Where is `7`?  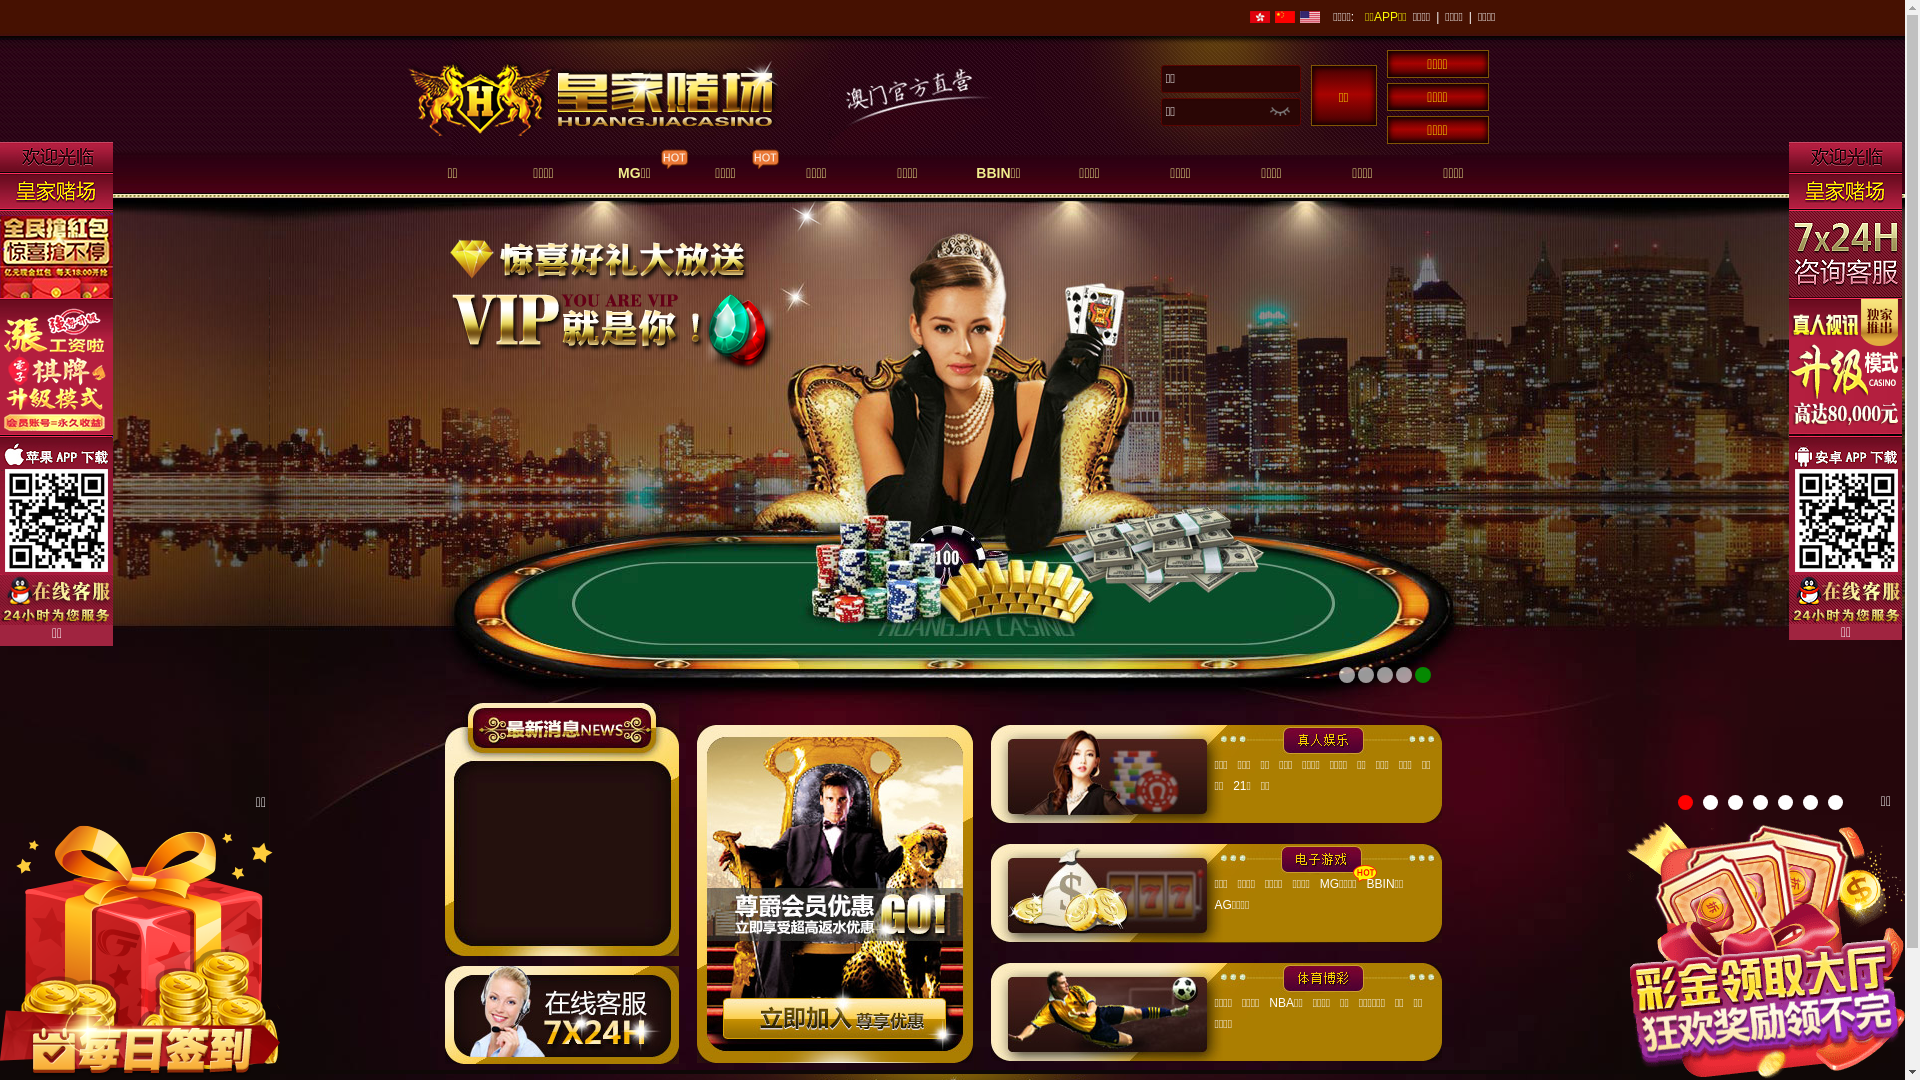 7 is located at coordinates (1836, 802).